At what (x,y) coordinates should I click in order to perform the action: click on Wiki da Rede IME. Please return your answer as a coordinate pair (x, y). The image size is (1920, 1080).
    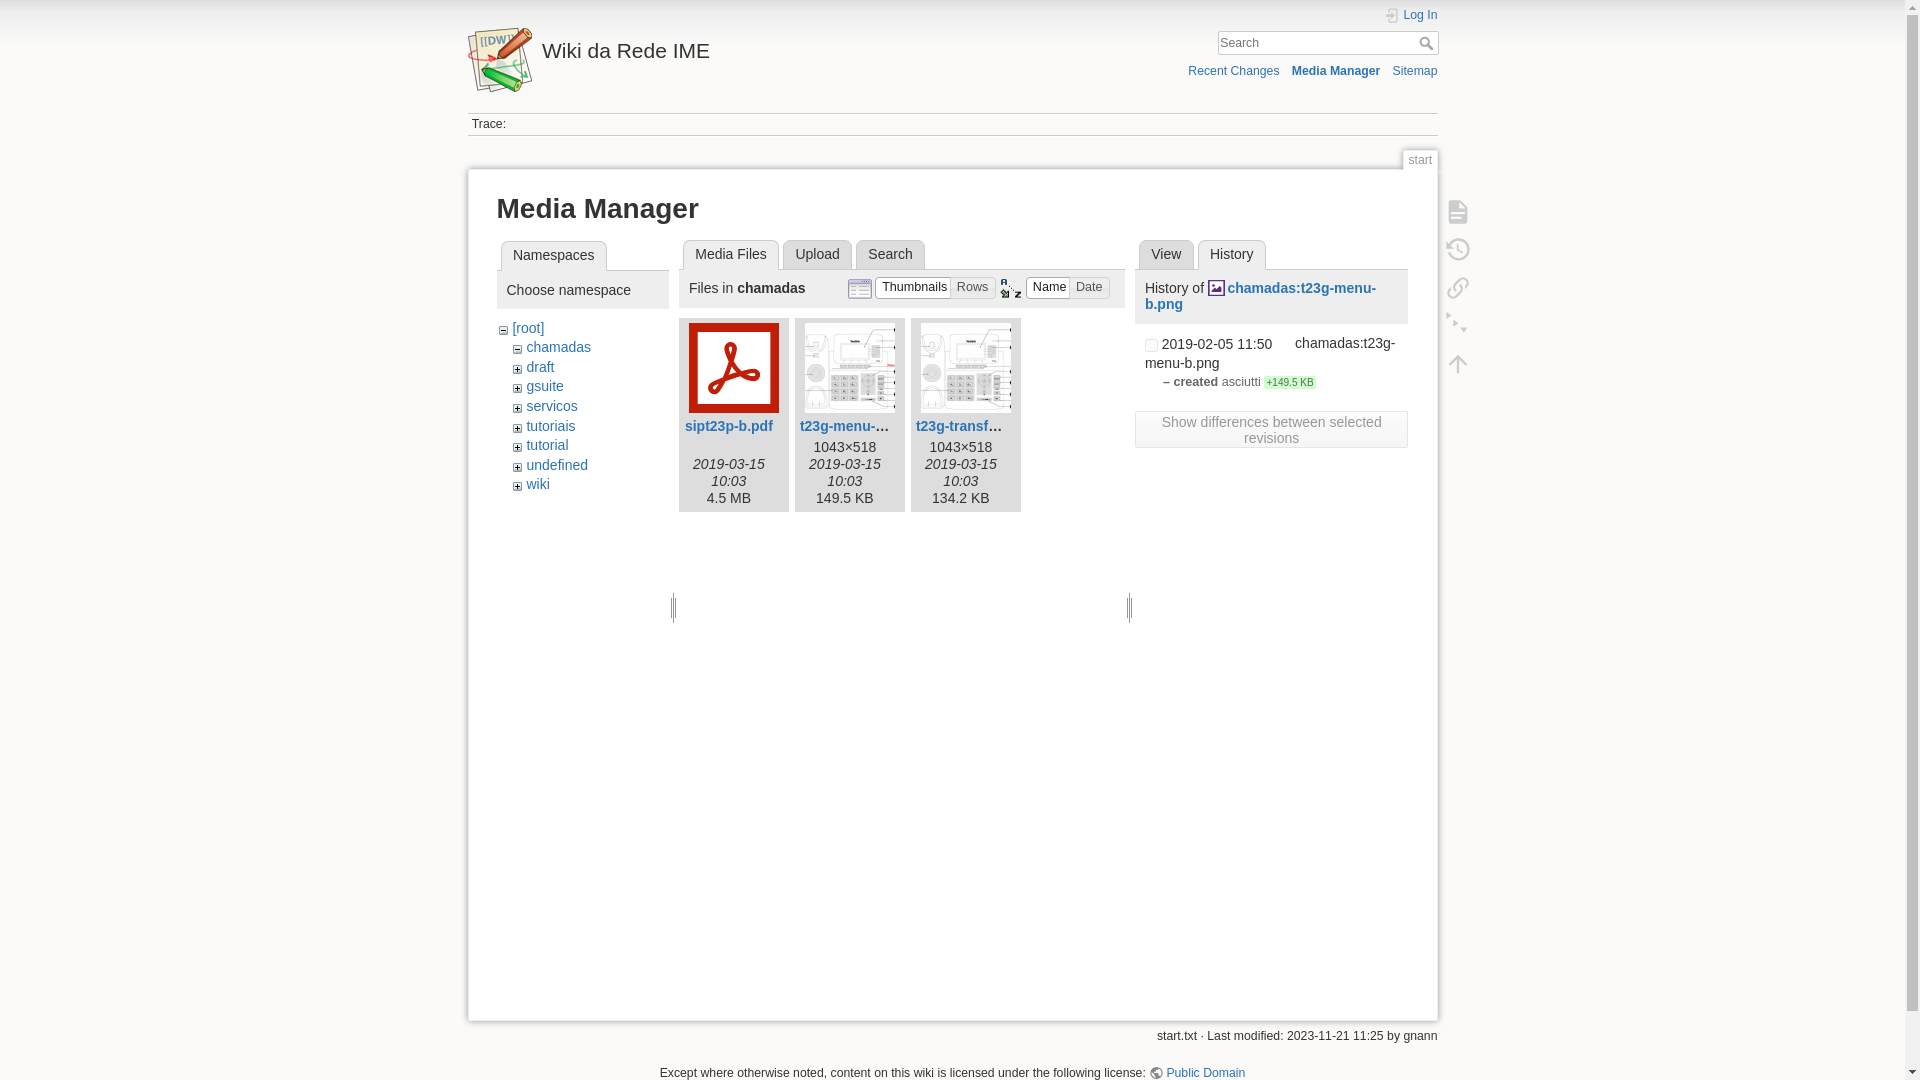
    Looking at the image, I should click on (706, 46).